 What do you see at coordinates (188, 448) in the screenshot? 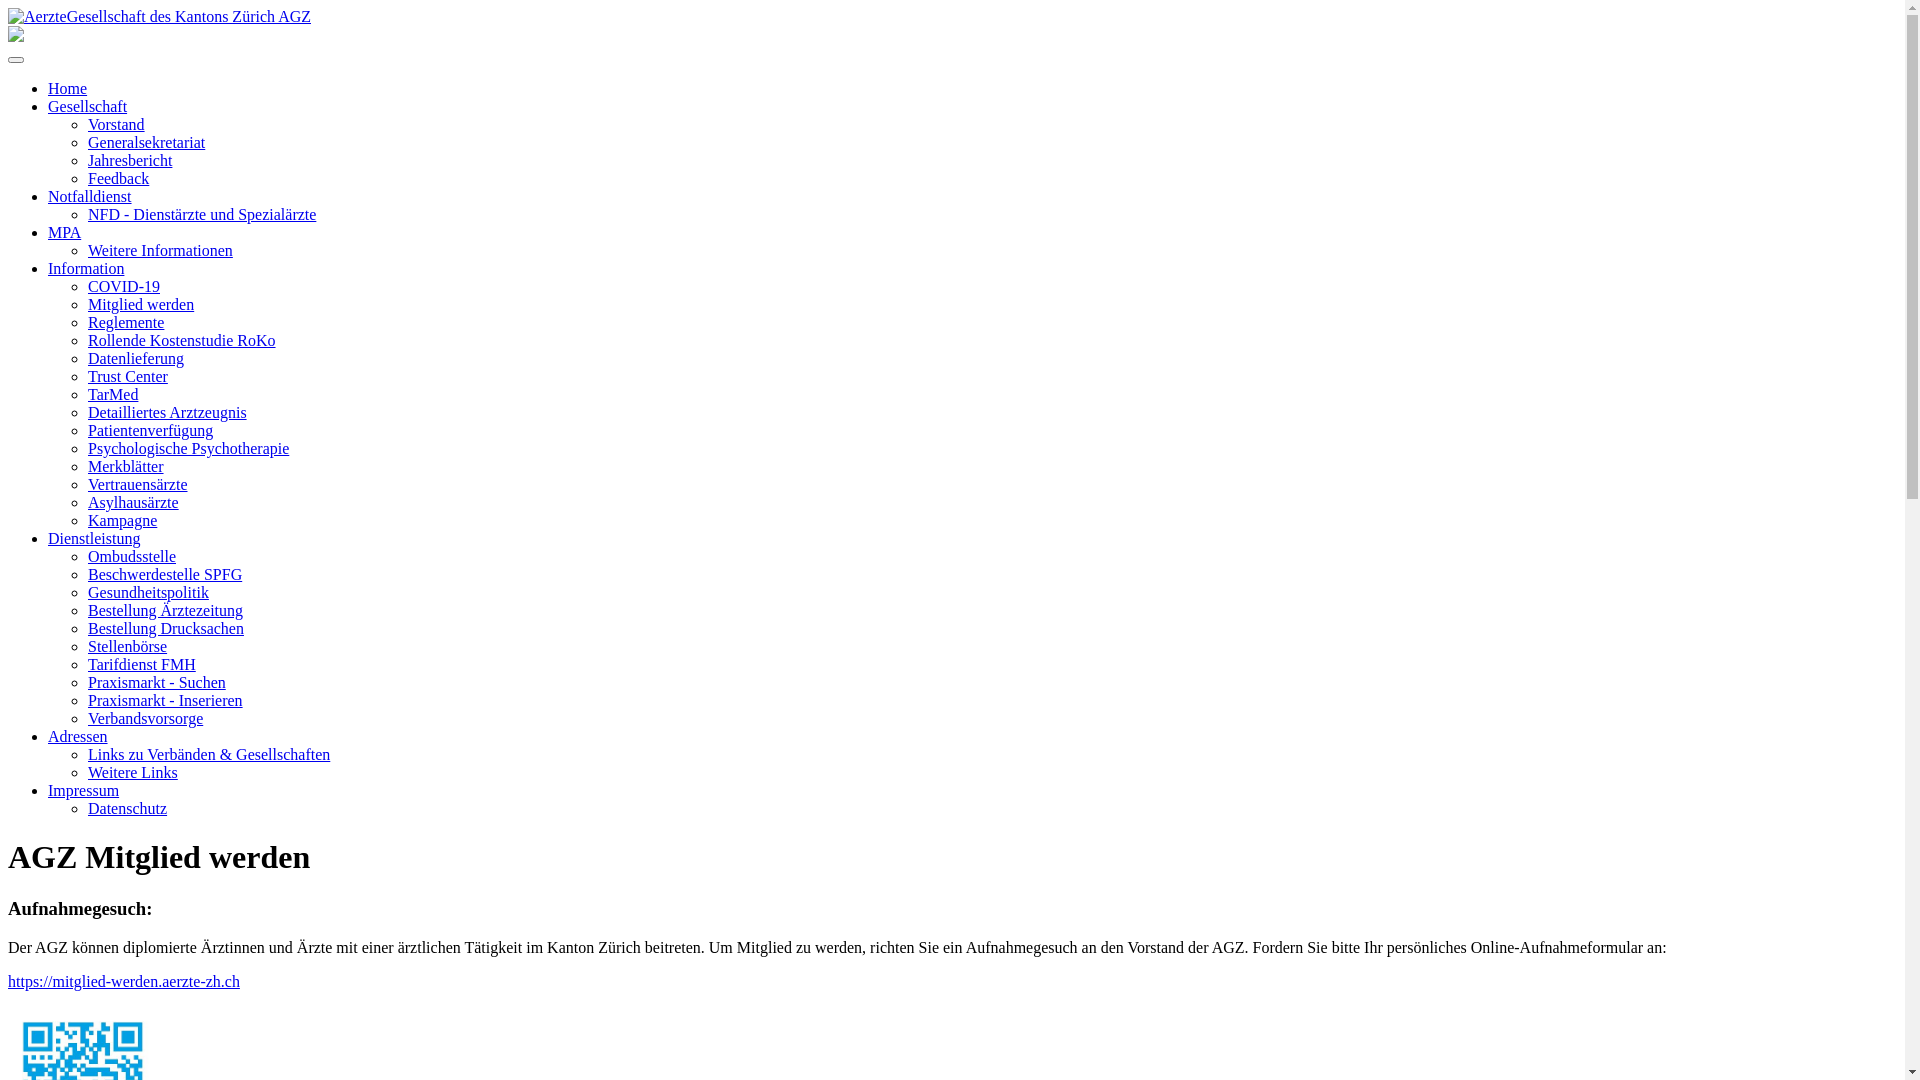
I see `Psychologische Psychotherapie` at bounding box center [188, 448].